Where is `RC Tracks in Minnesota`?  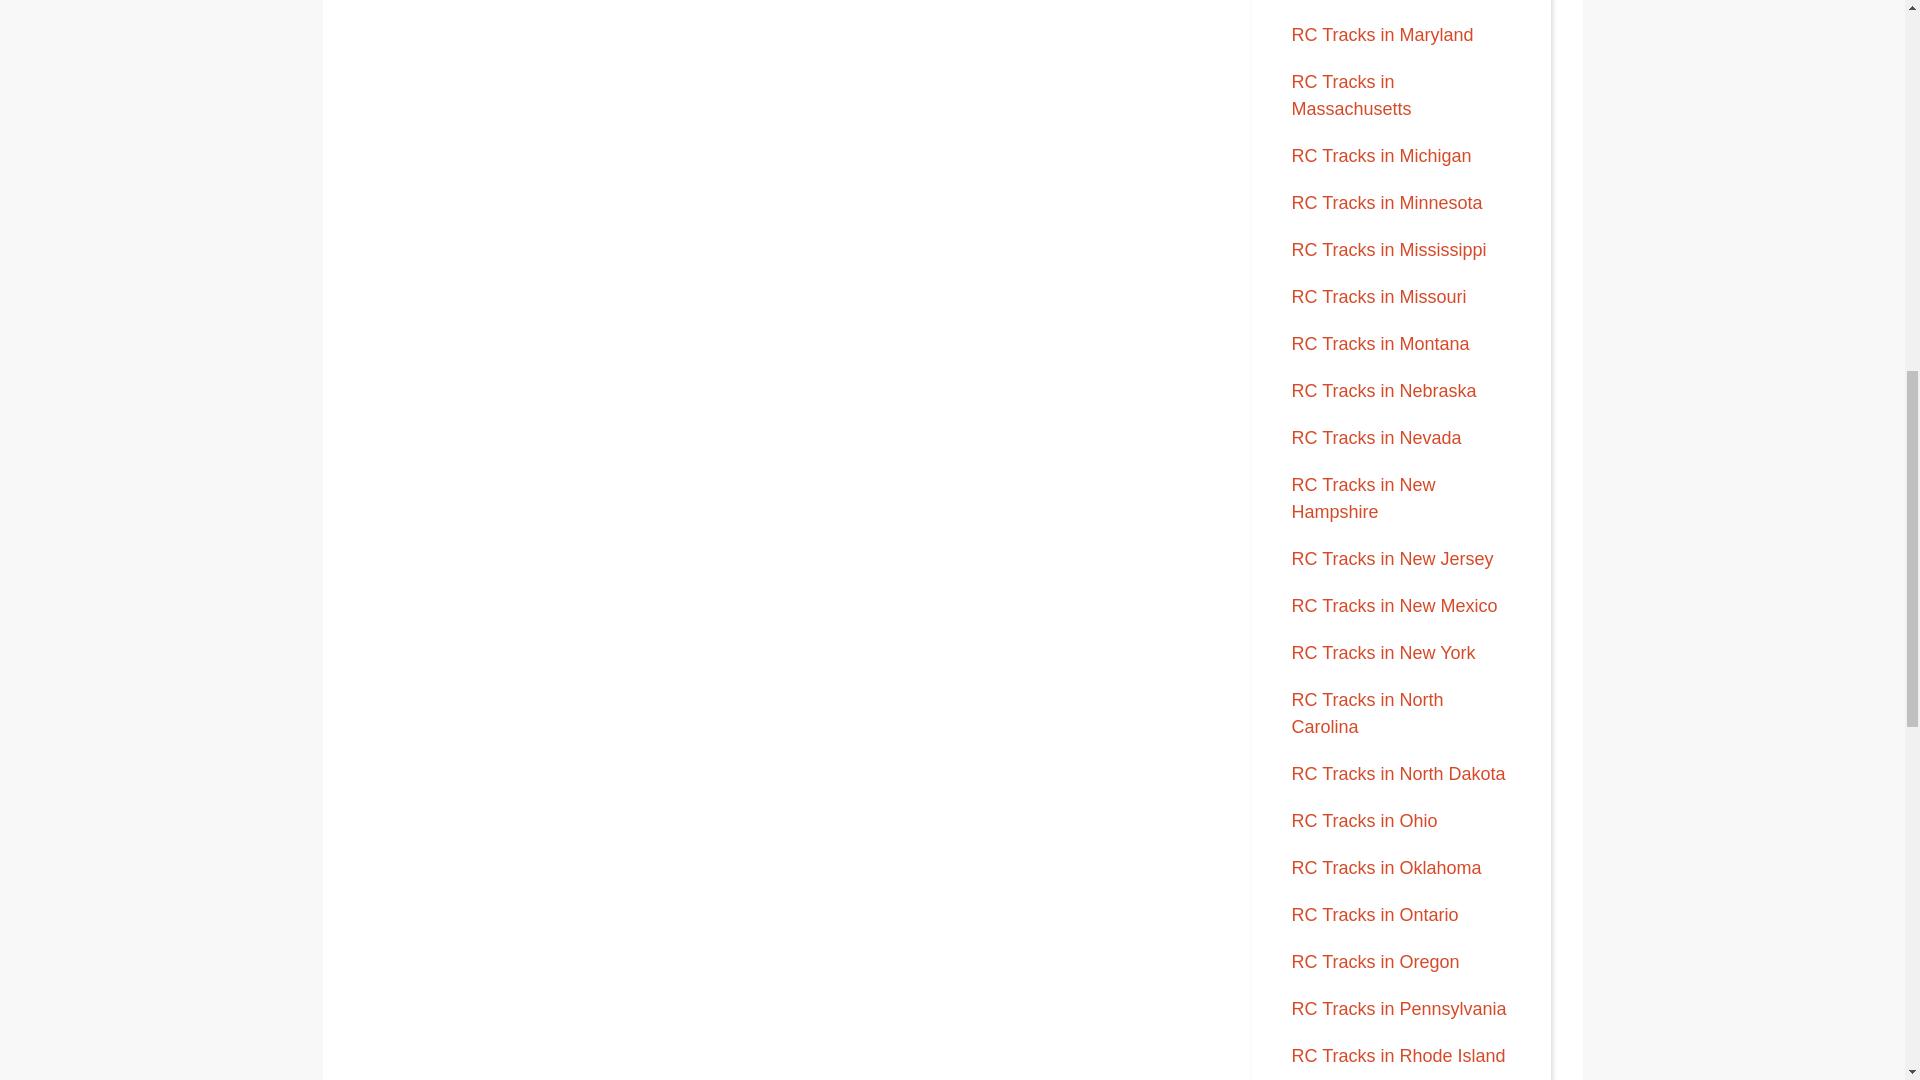
RC Tracks in Minnesota is located at coordinates (1387, 202).